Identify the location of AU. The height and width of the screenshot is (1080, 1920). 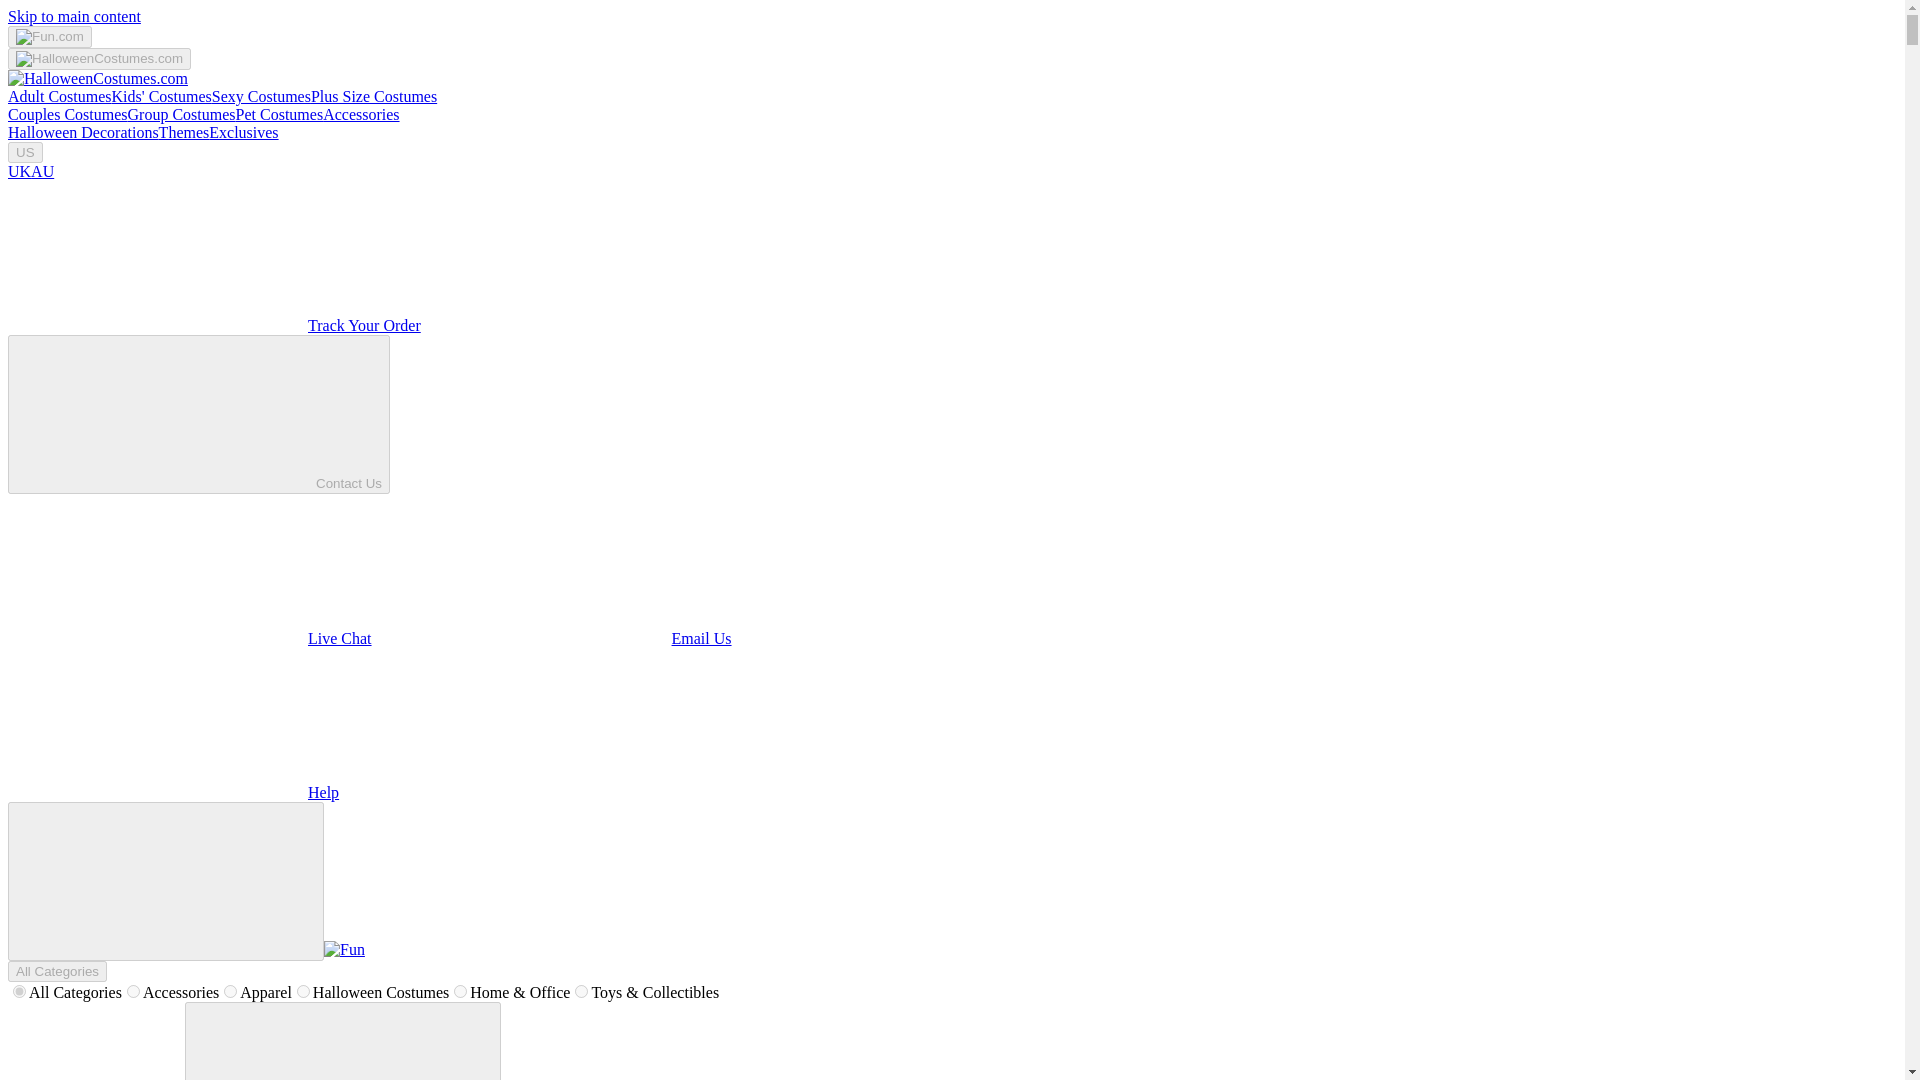
(42, 172).